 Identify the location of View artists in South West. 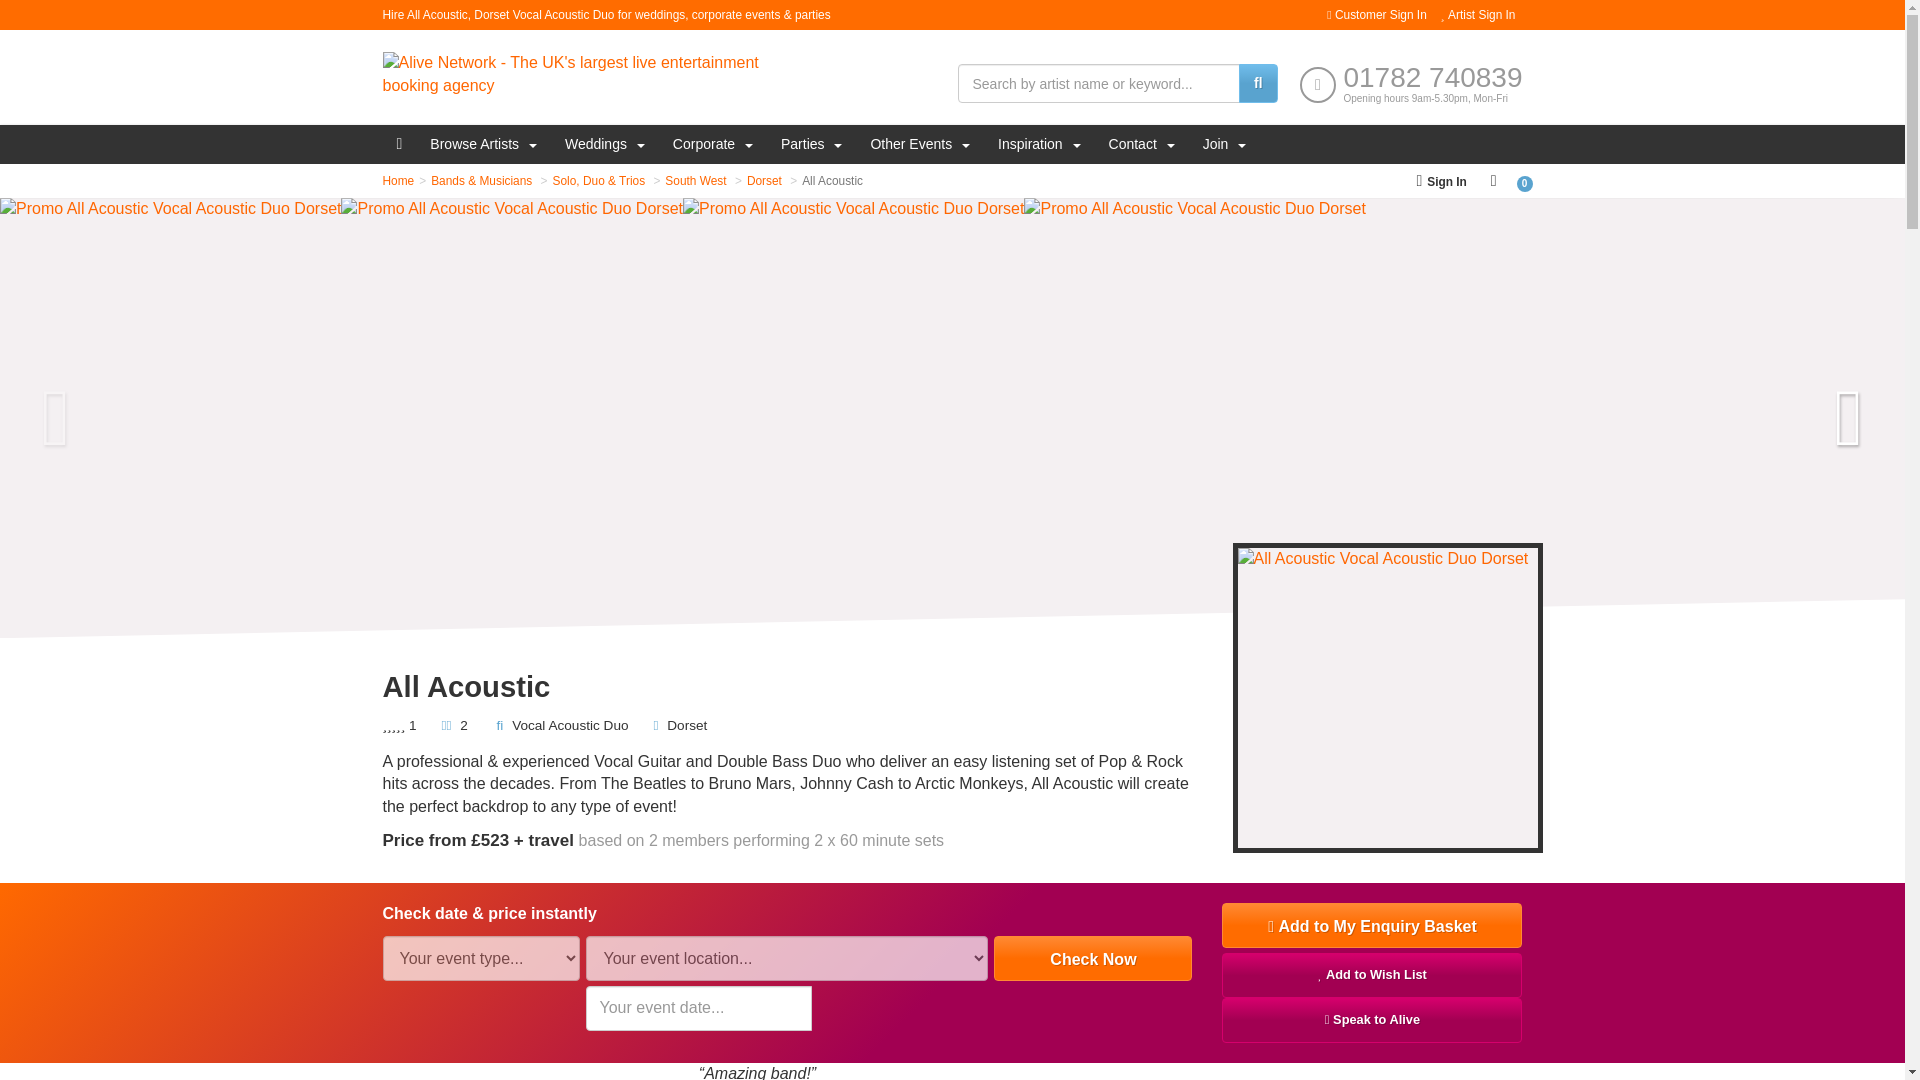
(694, 180).